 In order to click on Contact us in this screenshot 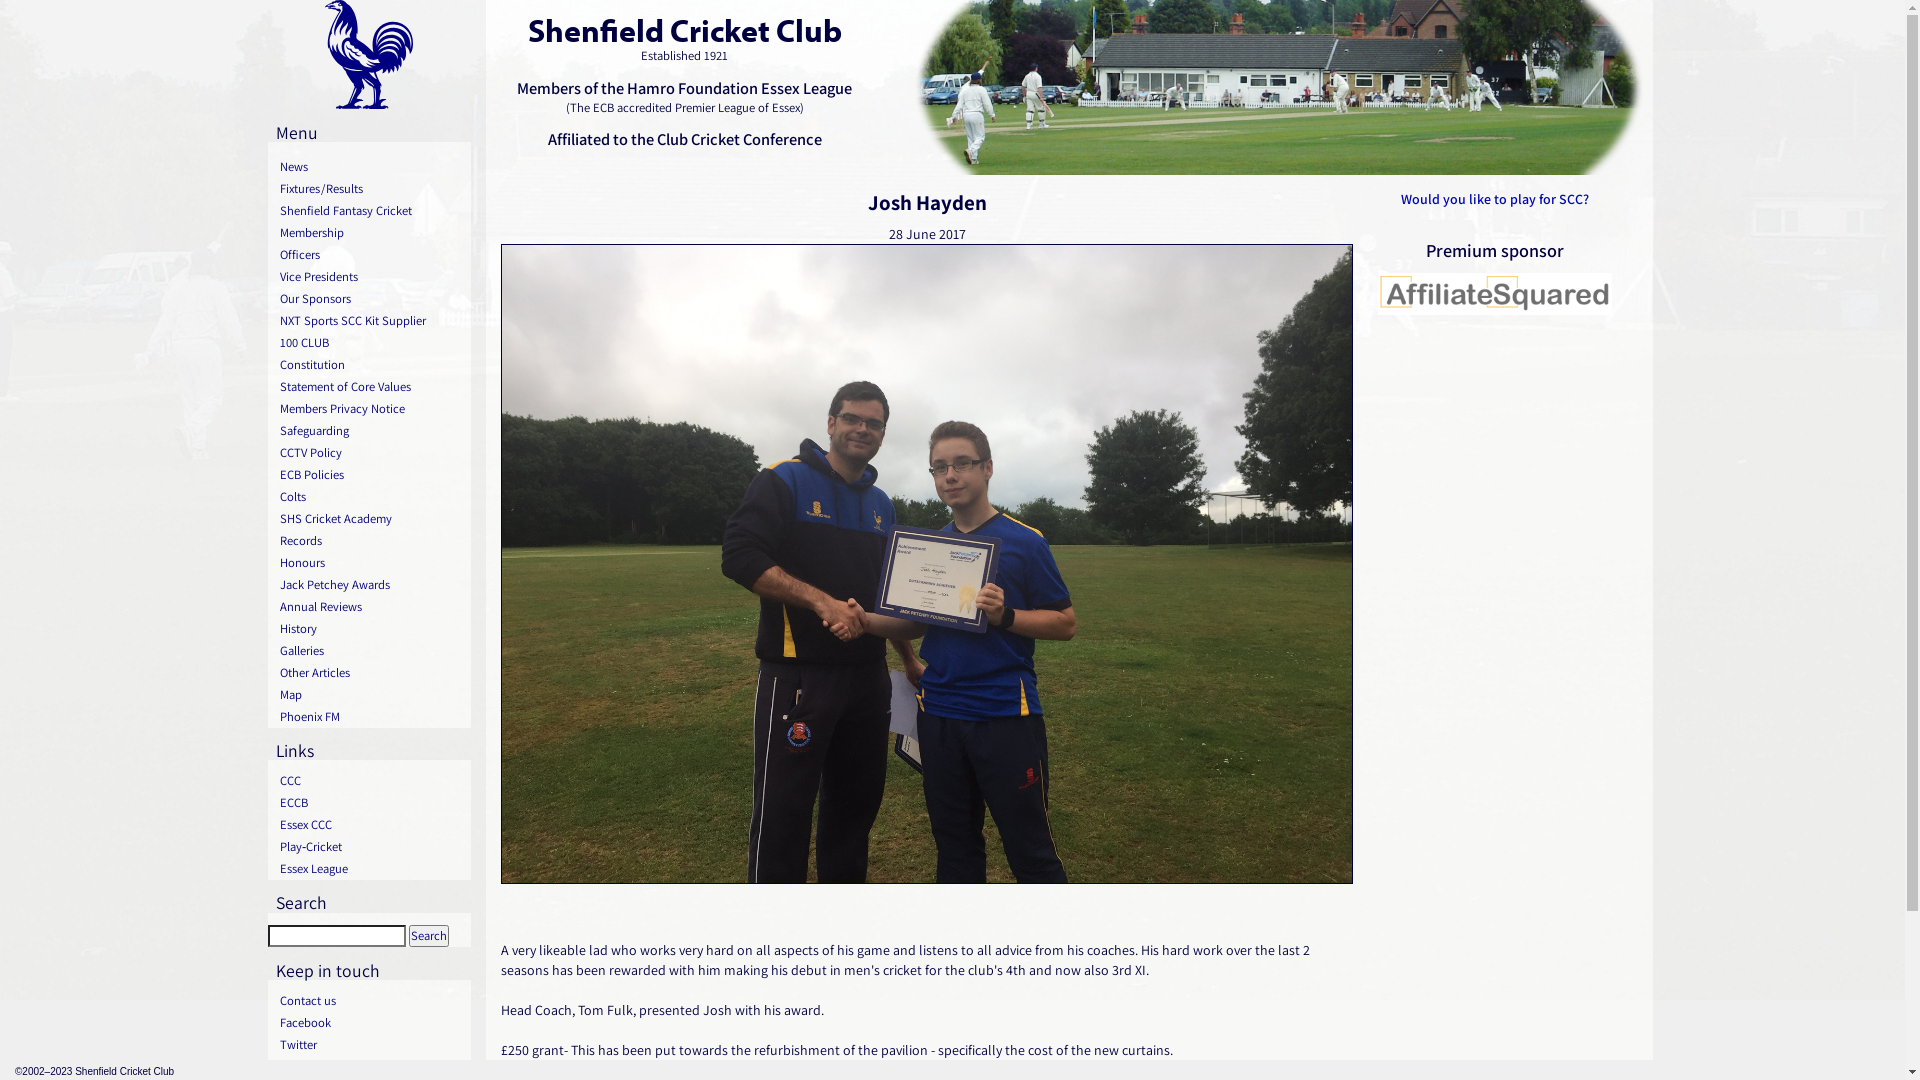, I will do `click(370, 1001)`.